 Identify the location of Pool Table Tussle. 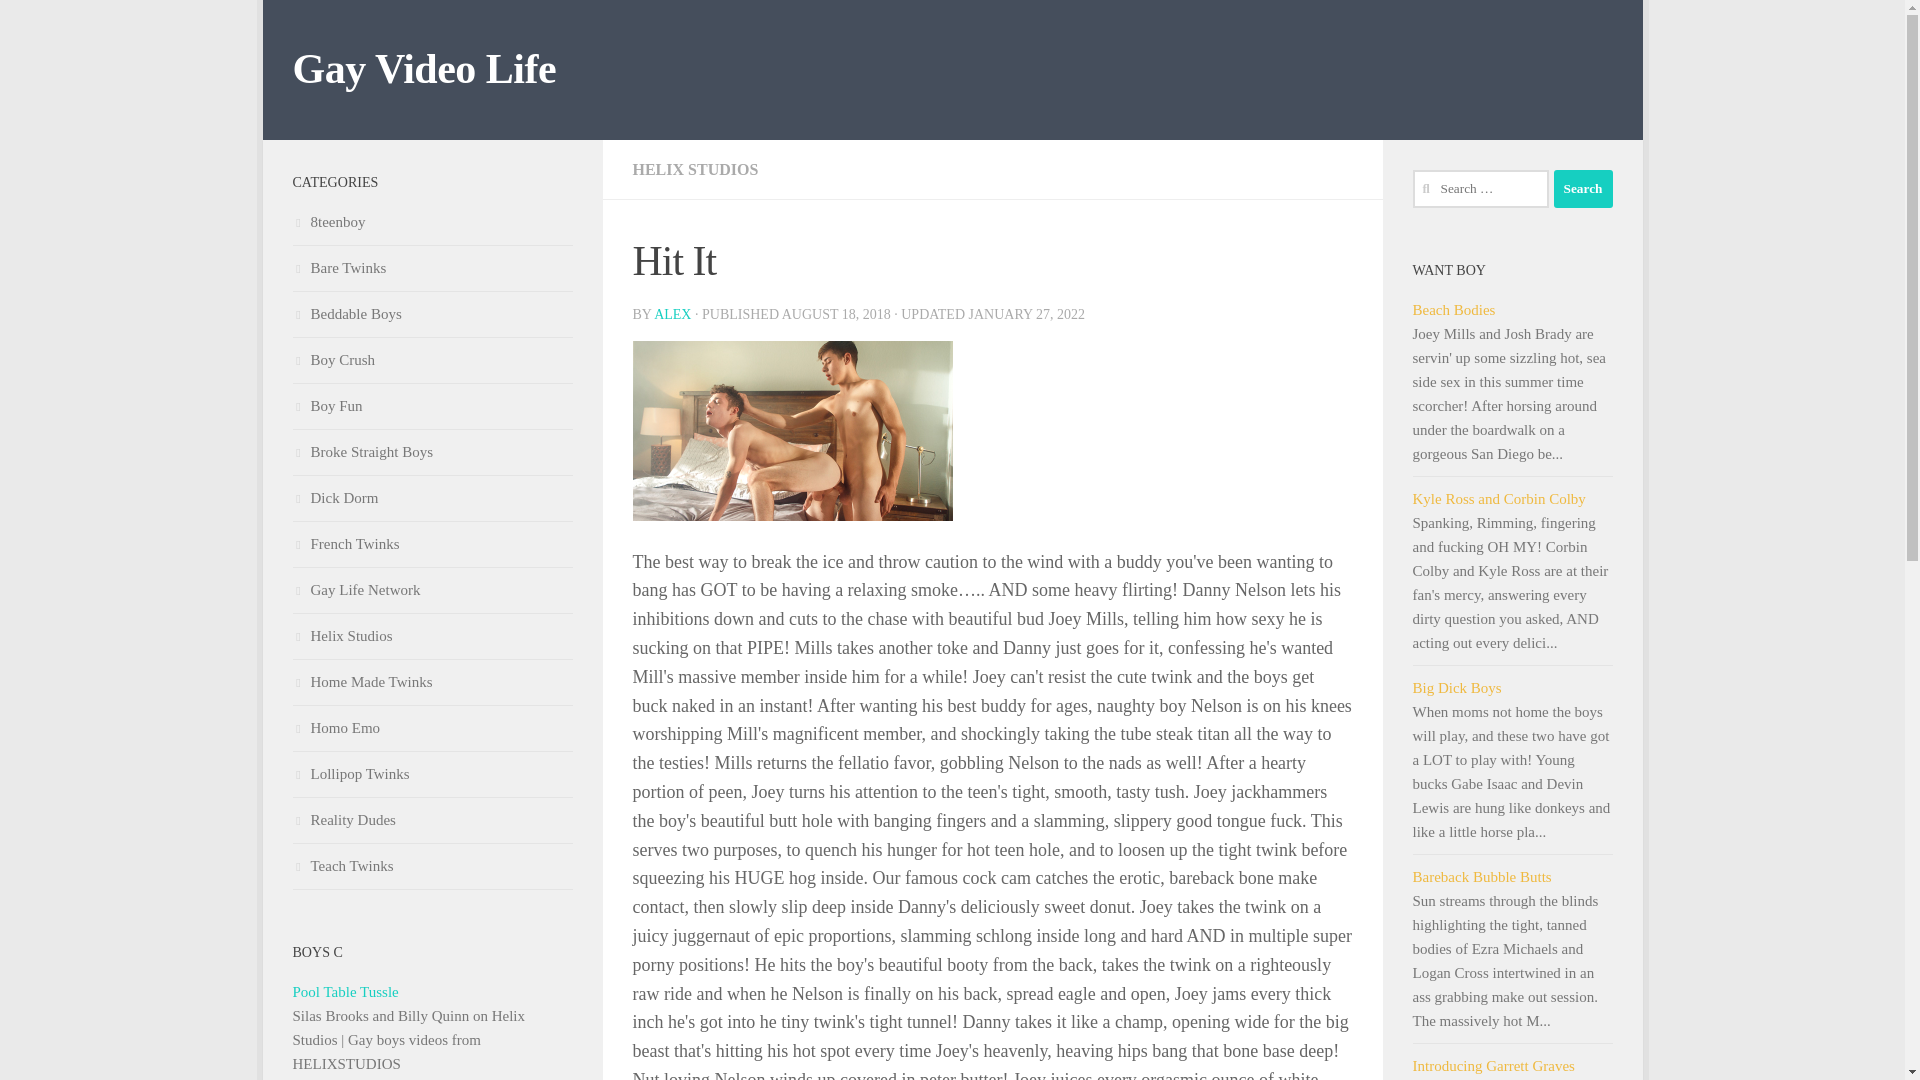
(432, 992).